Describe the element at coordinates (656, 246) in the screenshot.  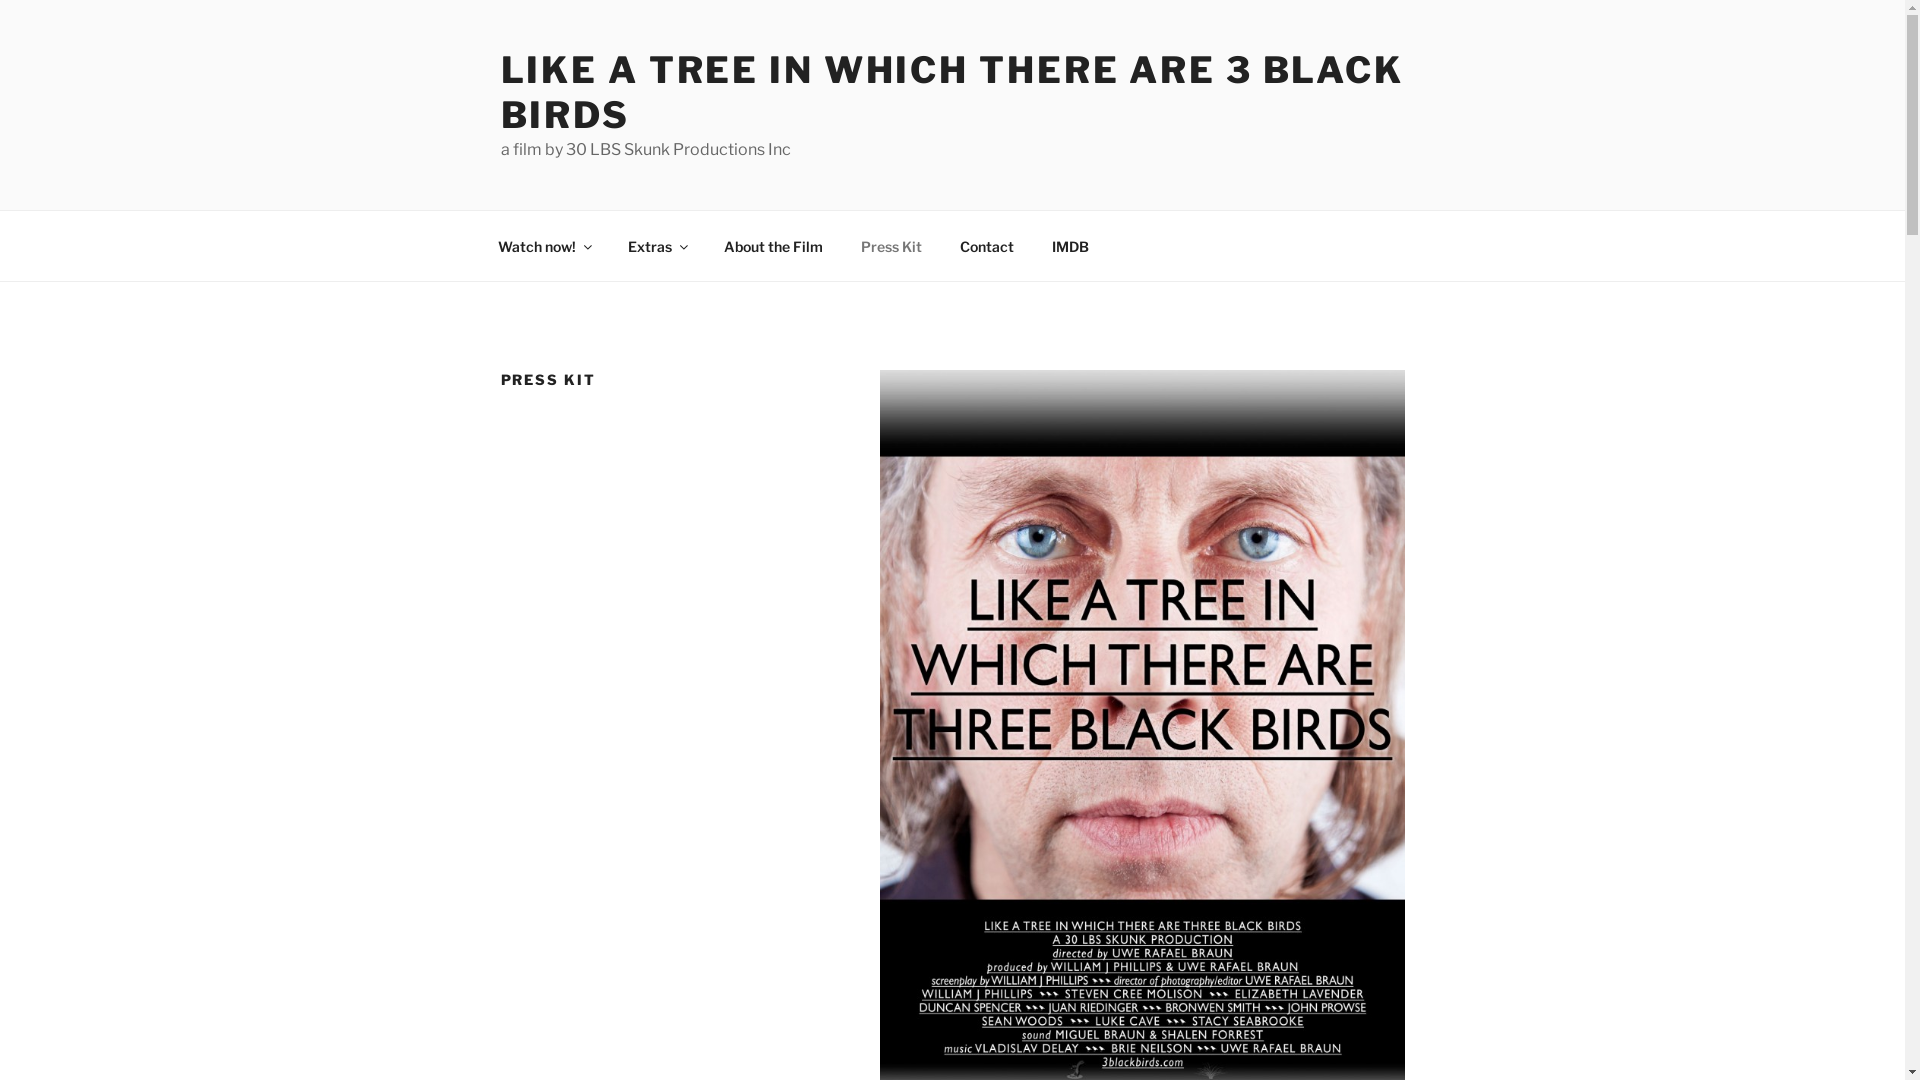
I see `Extras` at that location.